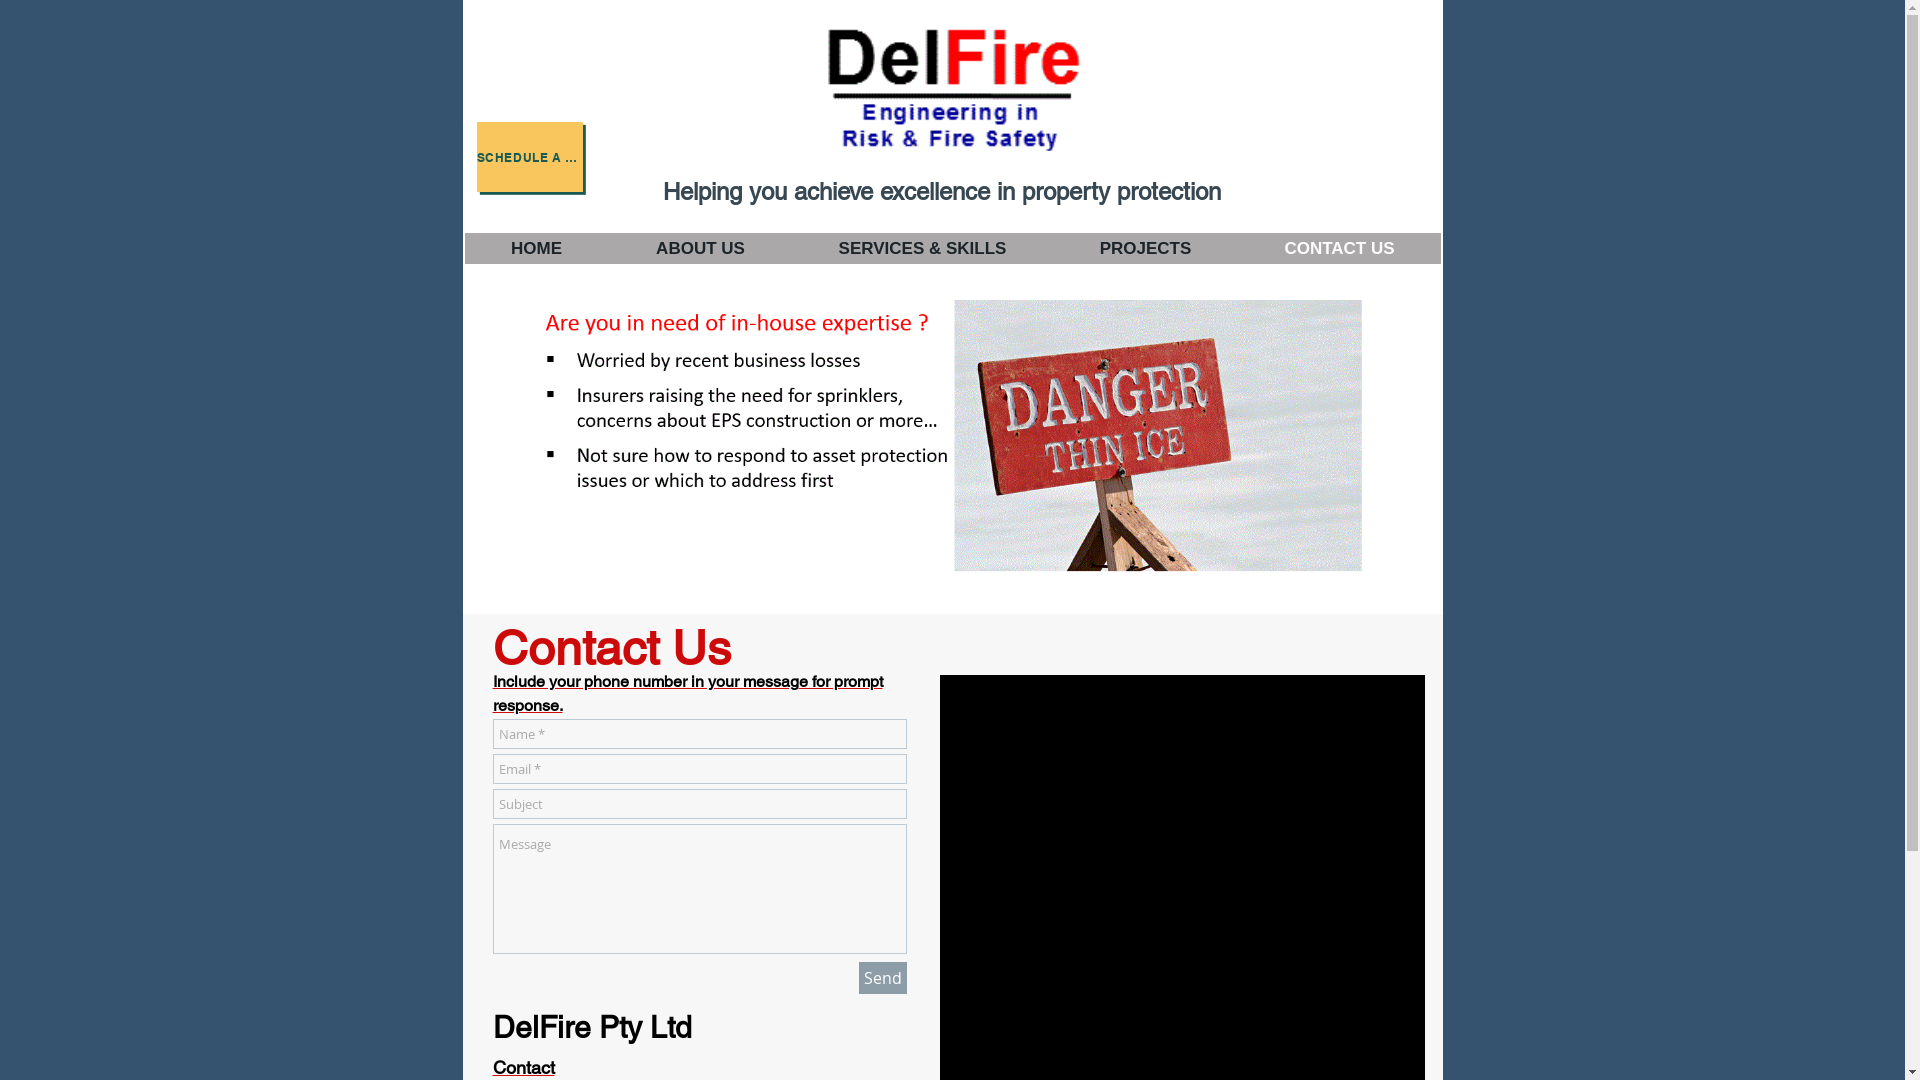  I want to click on SCHEDULE A CONSULTATION, so click(529, 157).